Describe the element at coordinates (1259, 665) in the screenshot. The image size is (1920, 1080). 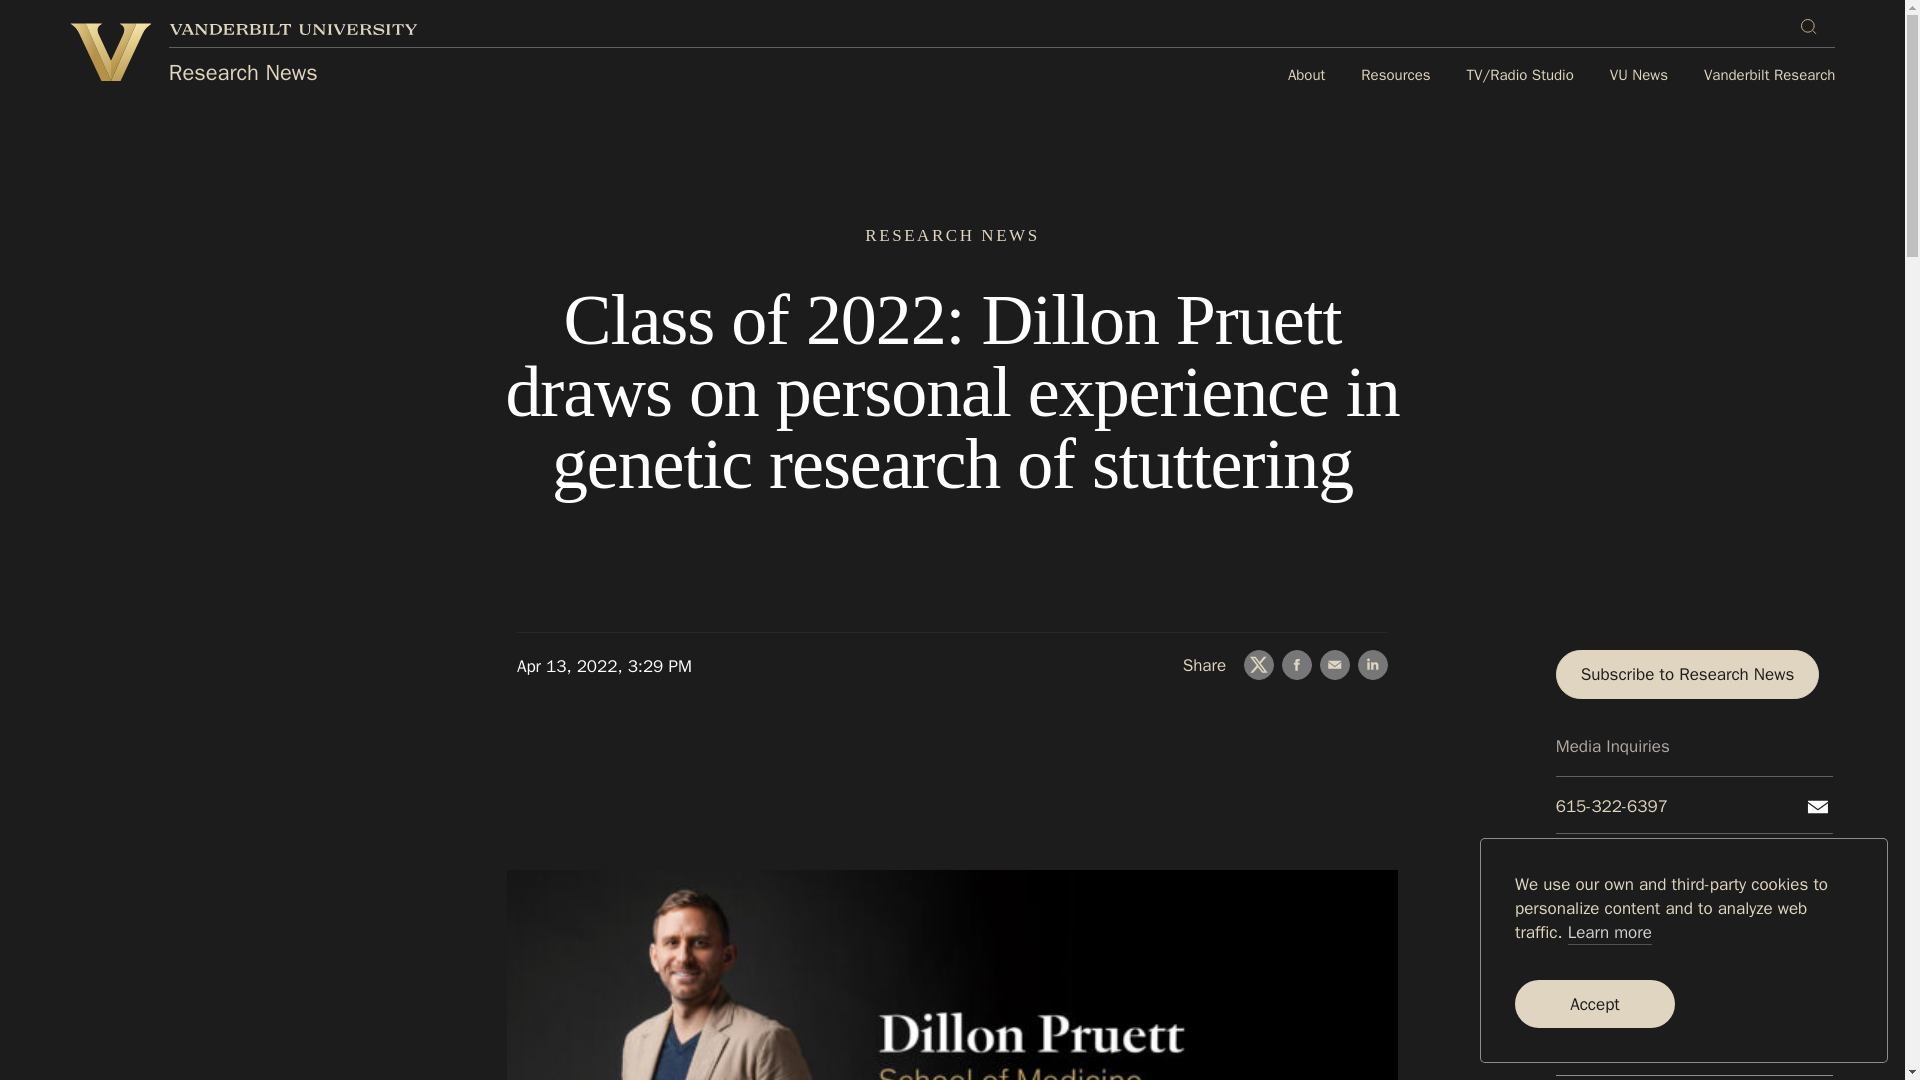
I see `Twitter` at that location.